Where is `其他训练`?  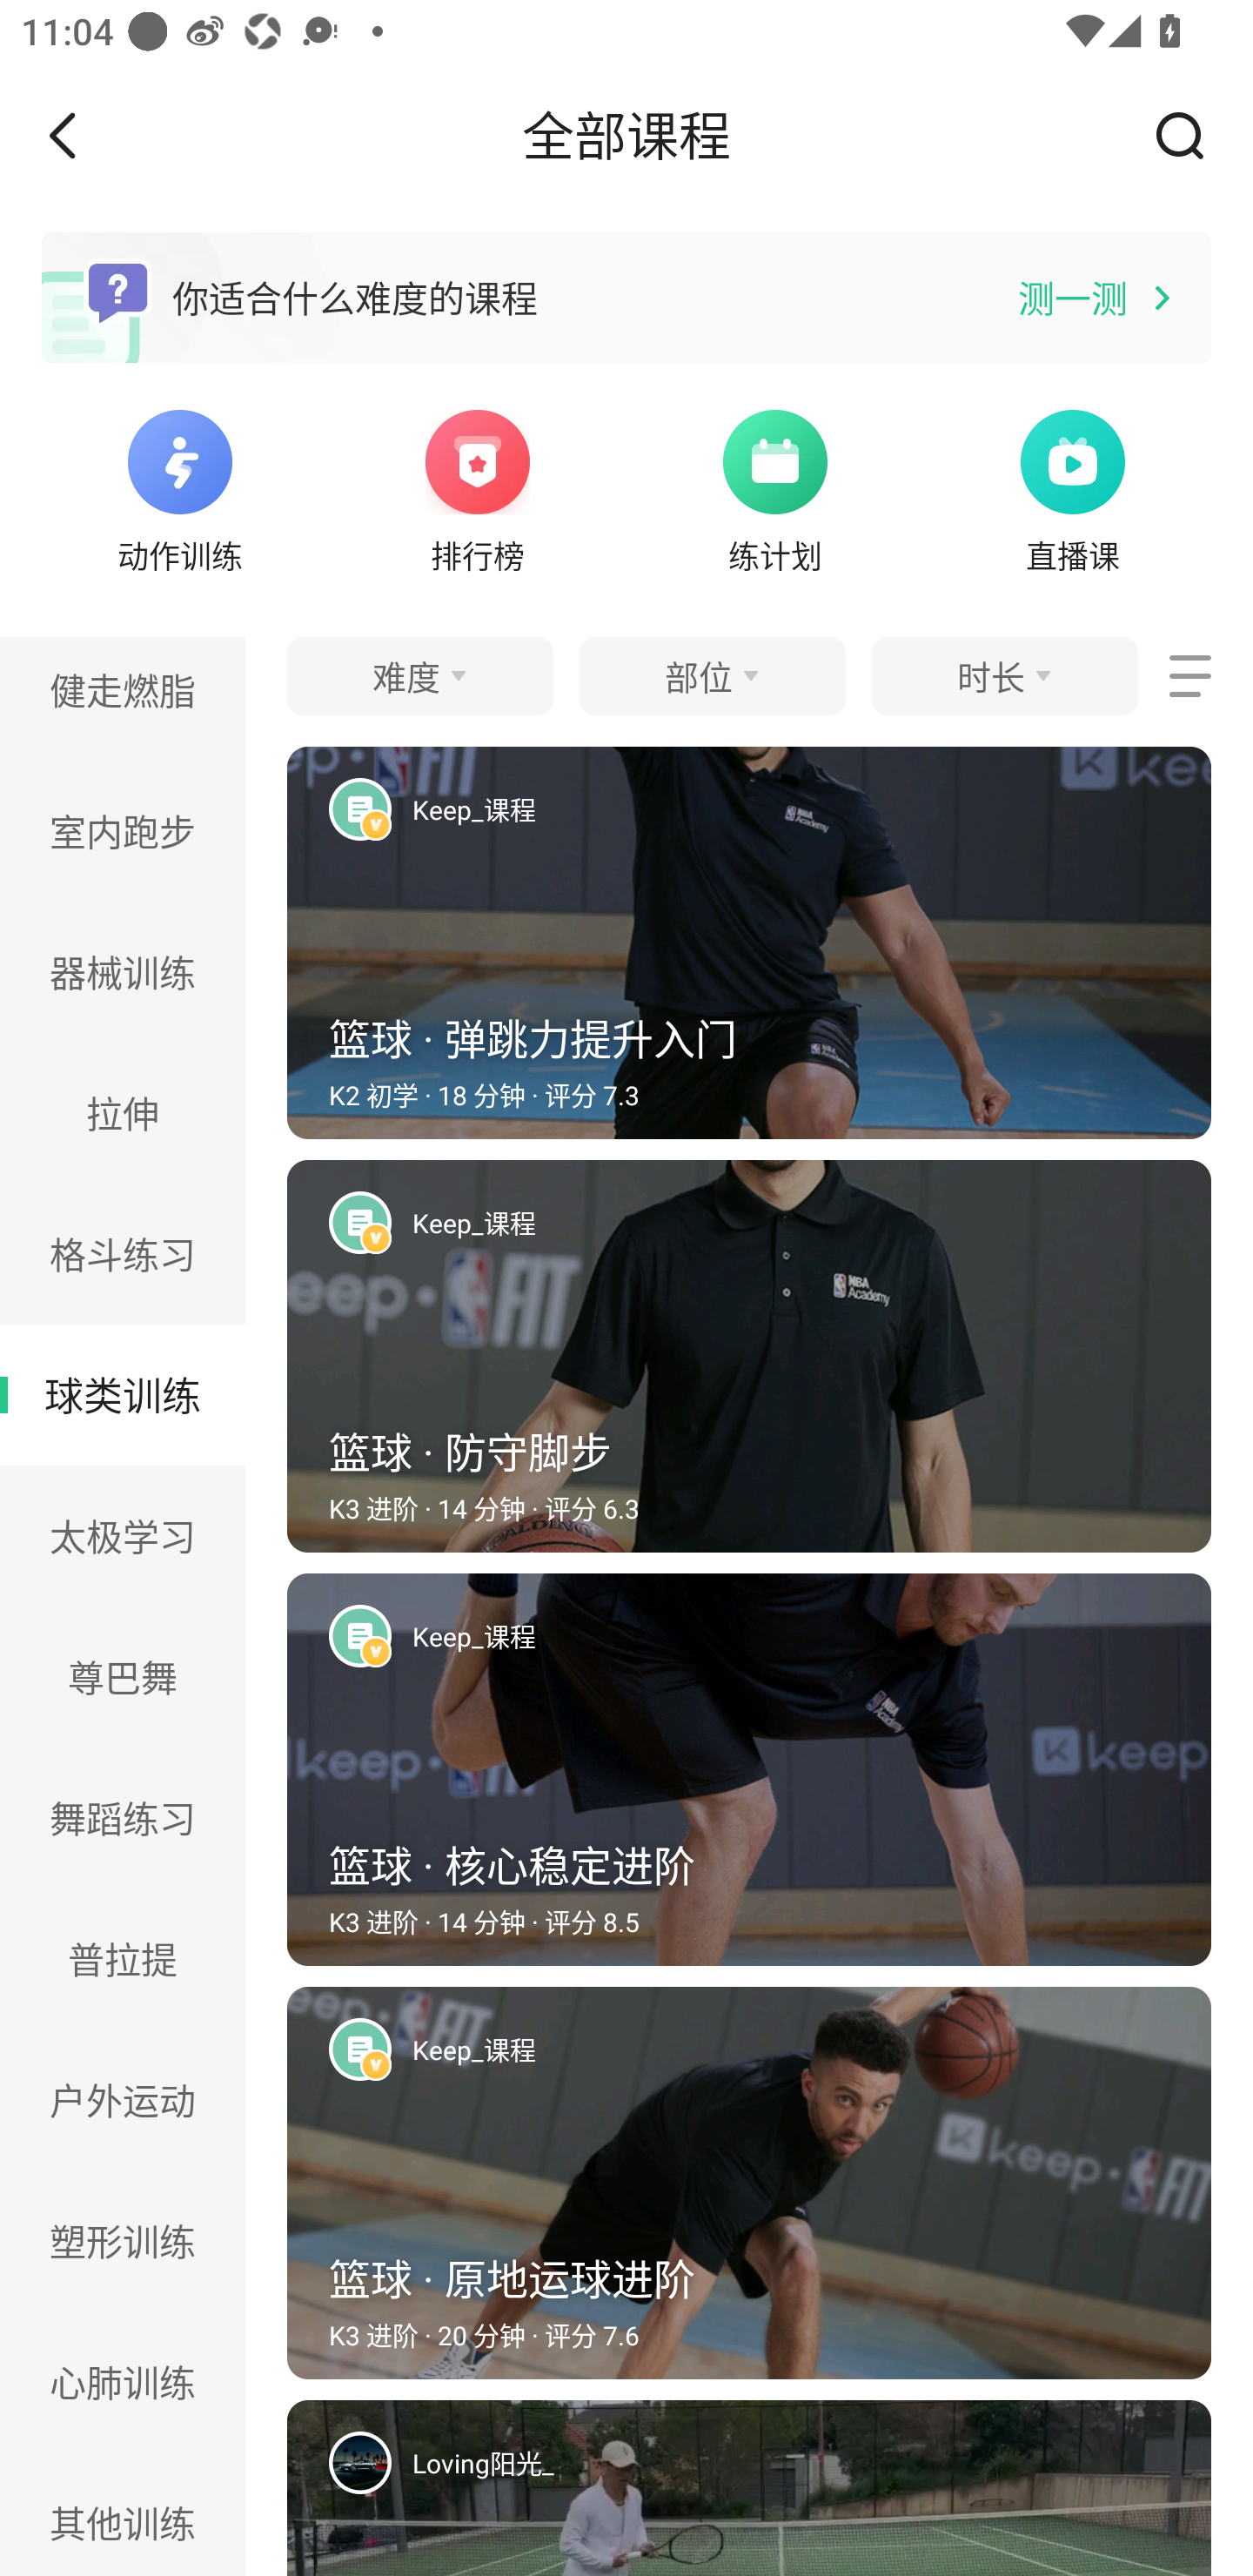
其他训练 is located at coordinates (123, 2513).